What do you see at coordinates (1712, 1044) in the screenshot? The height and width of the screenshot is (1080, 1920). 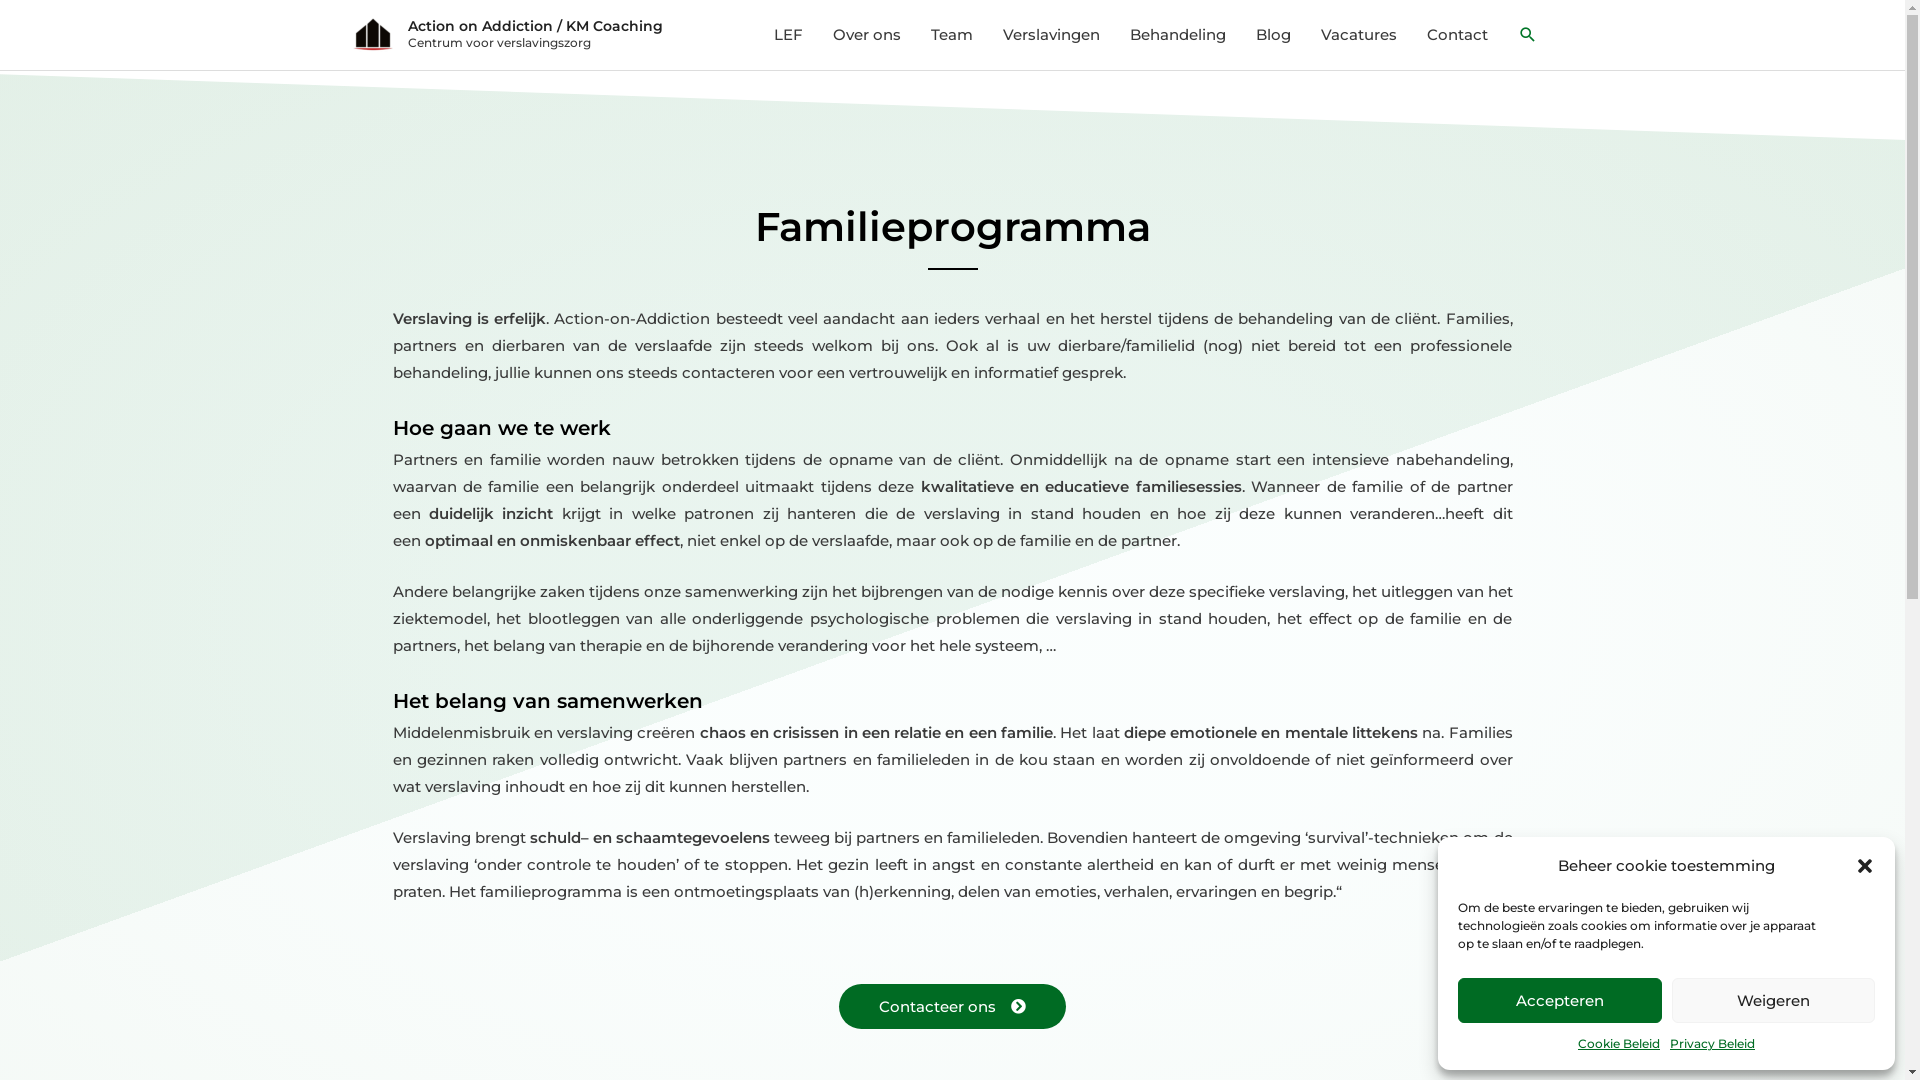 I see `Privacy Beleid` at bounding box center [1712, 1044].